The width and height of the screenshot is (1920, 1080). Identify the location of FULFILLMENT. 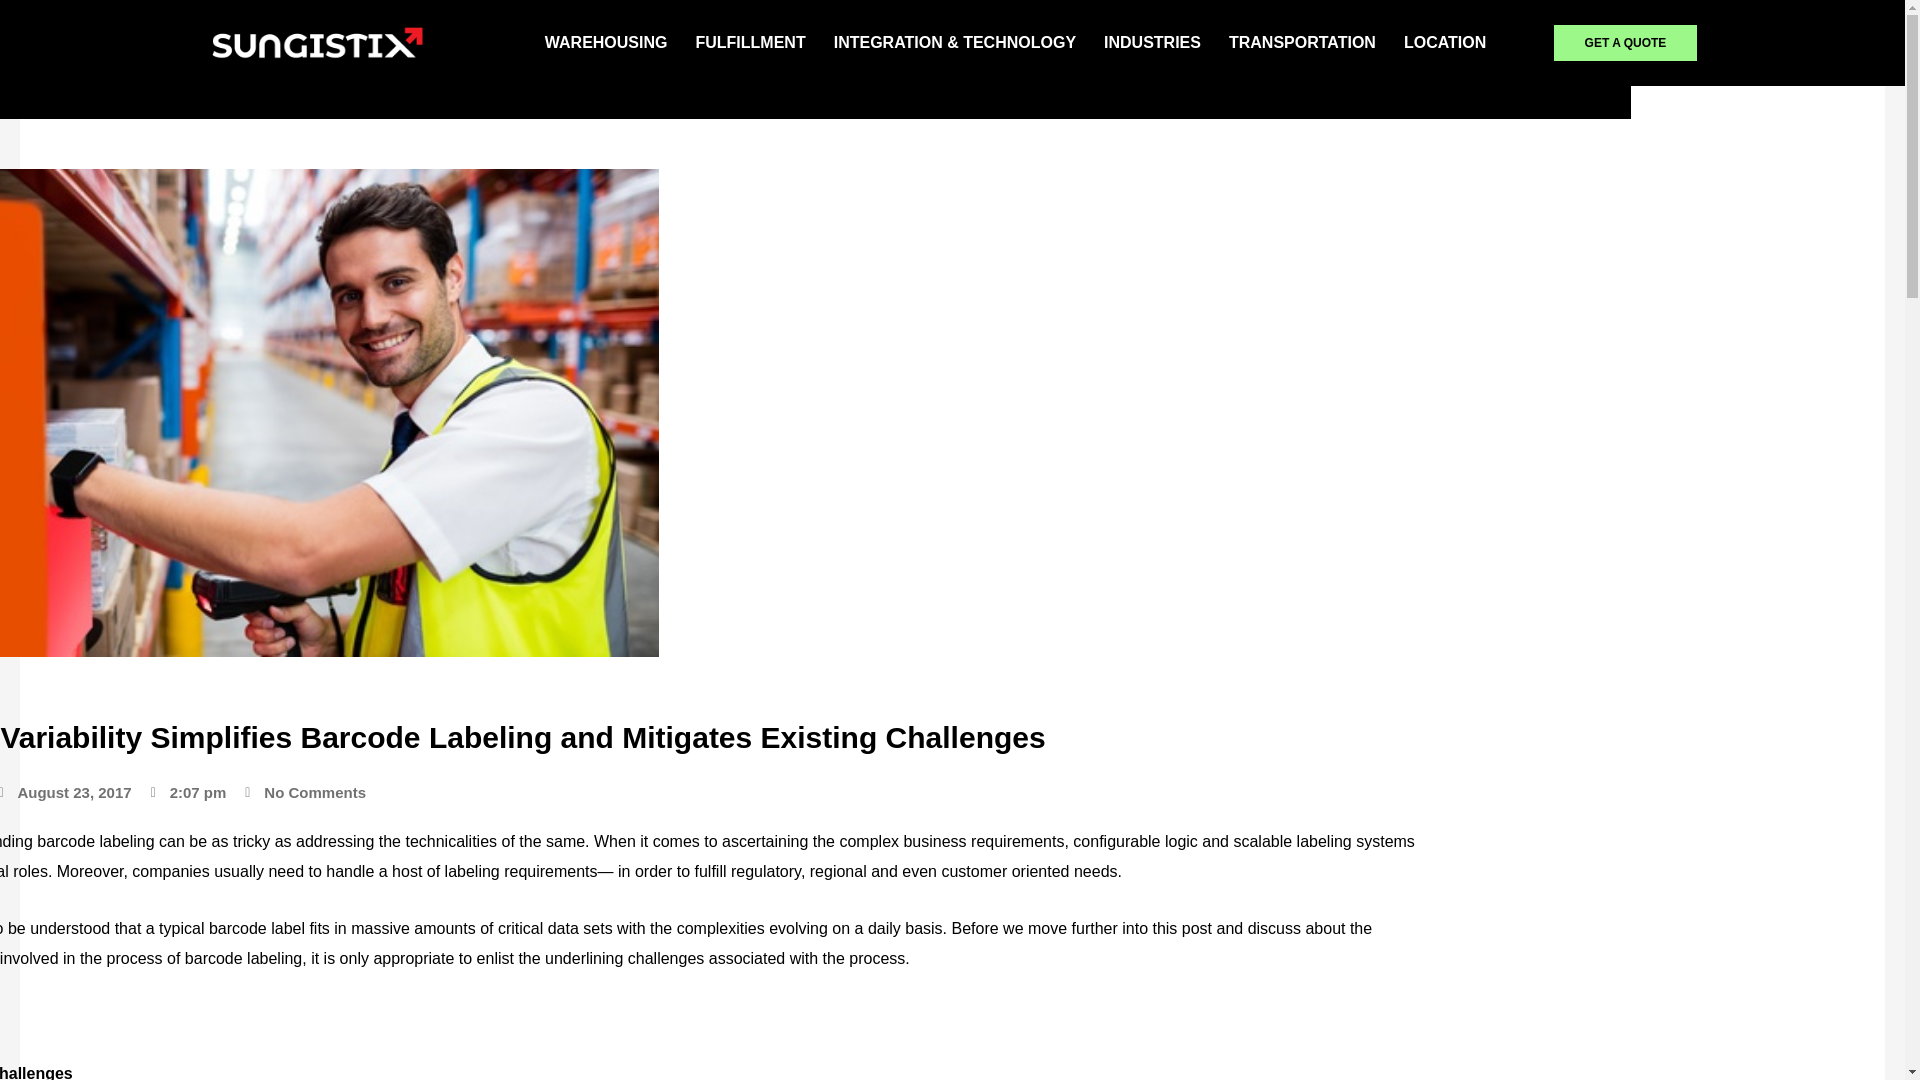
(750, 42).